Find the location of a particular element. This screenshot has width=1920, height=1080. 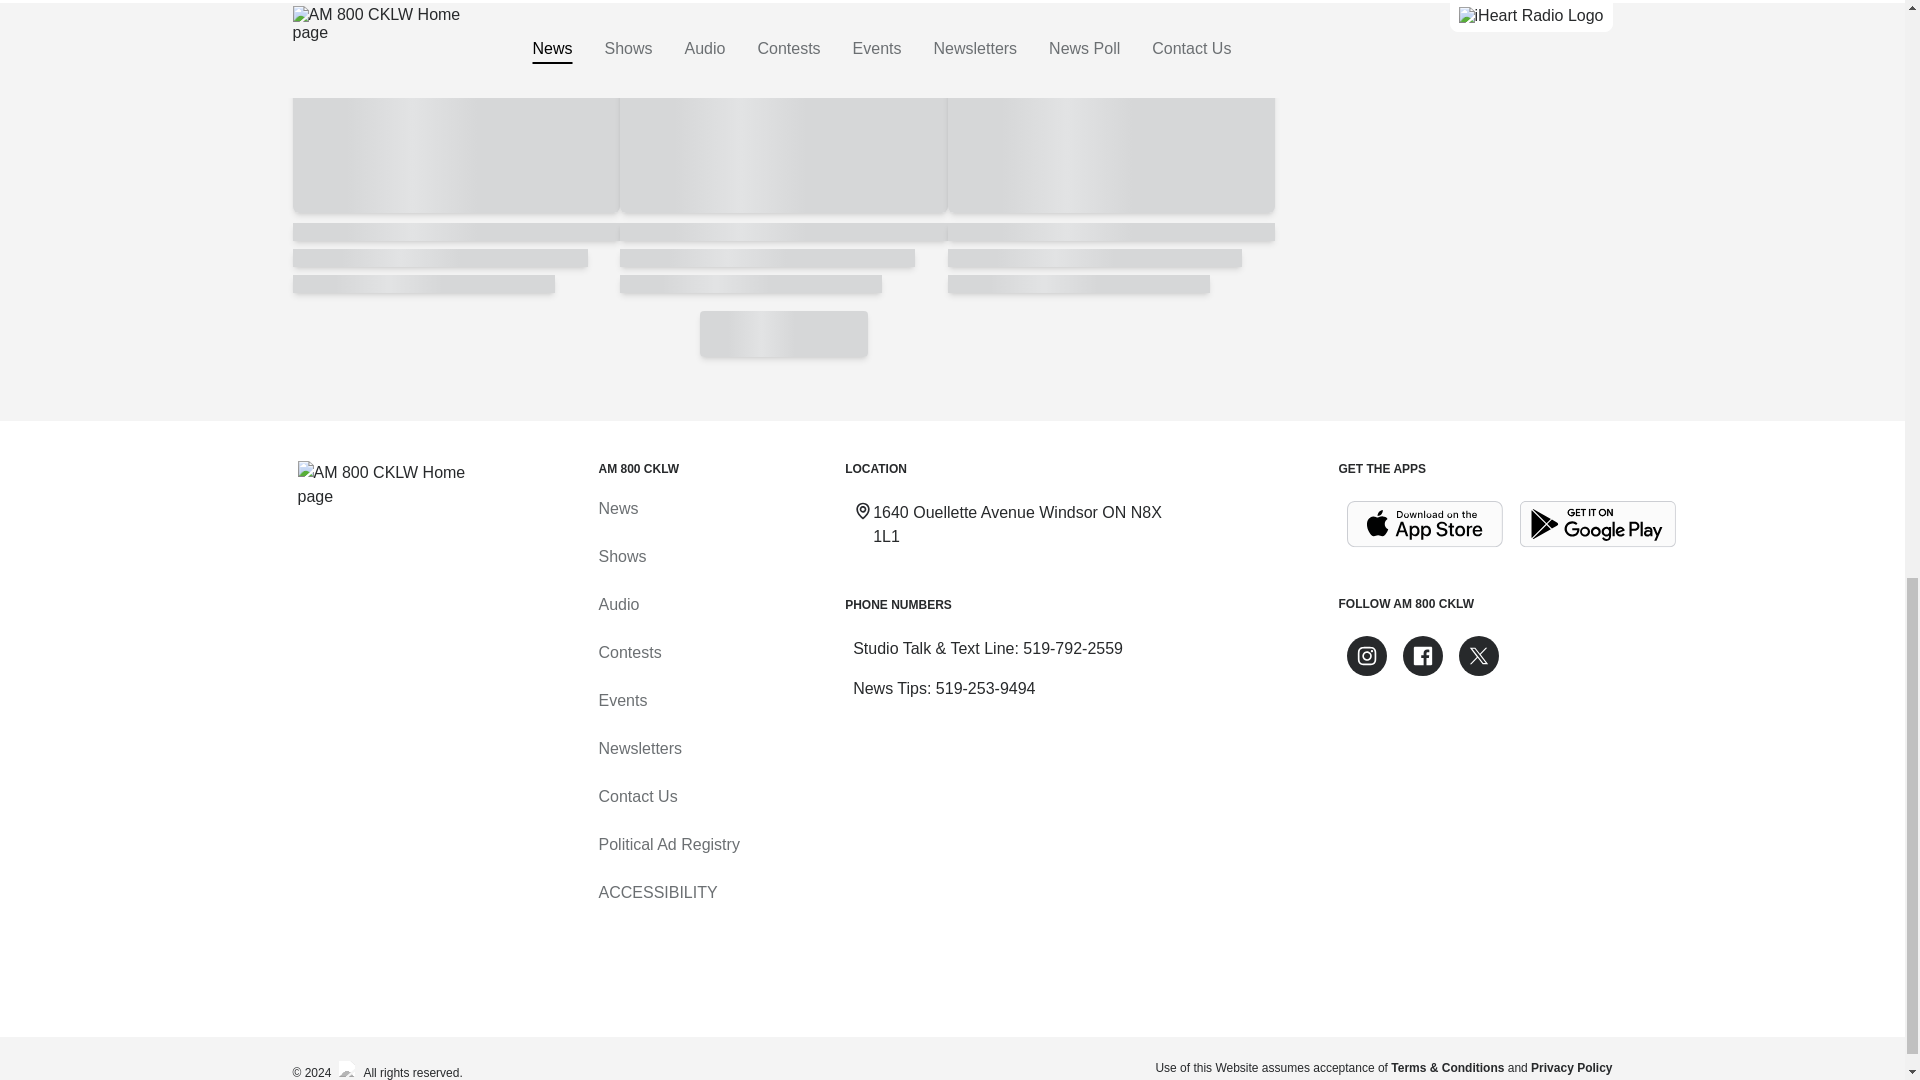

Shows is located at coordinates (621, 556).